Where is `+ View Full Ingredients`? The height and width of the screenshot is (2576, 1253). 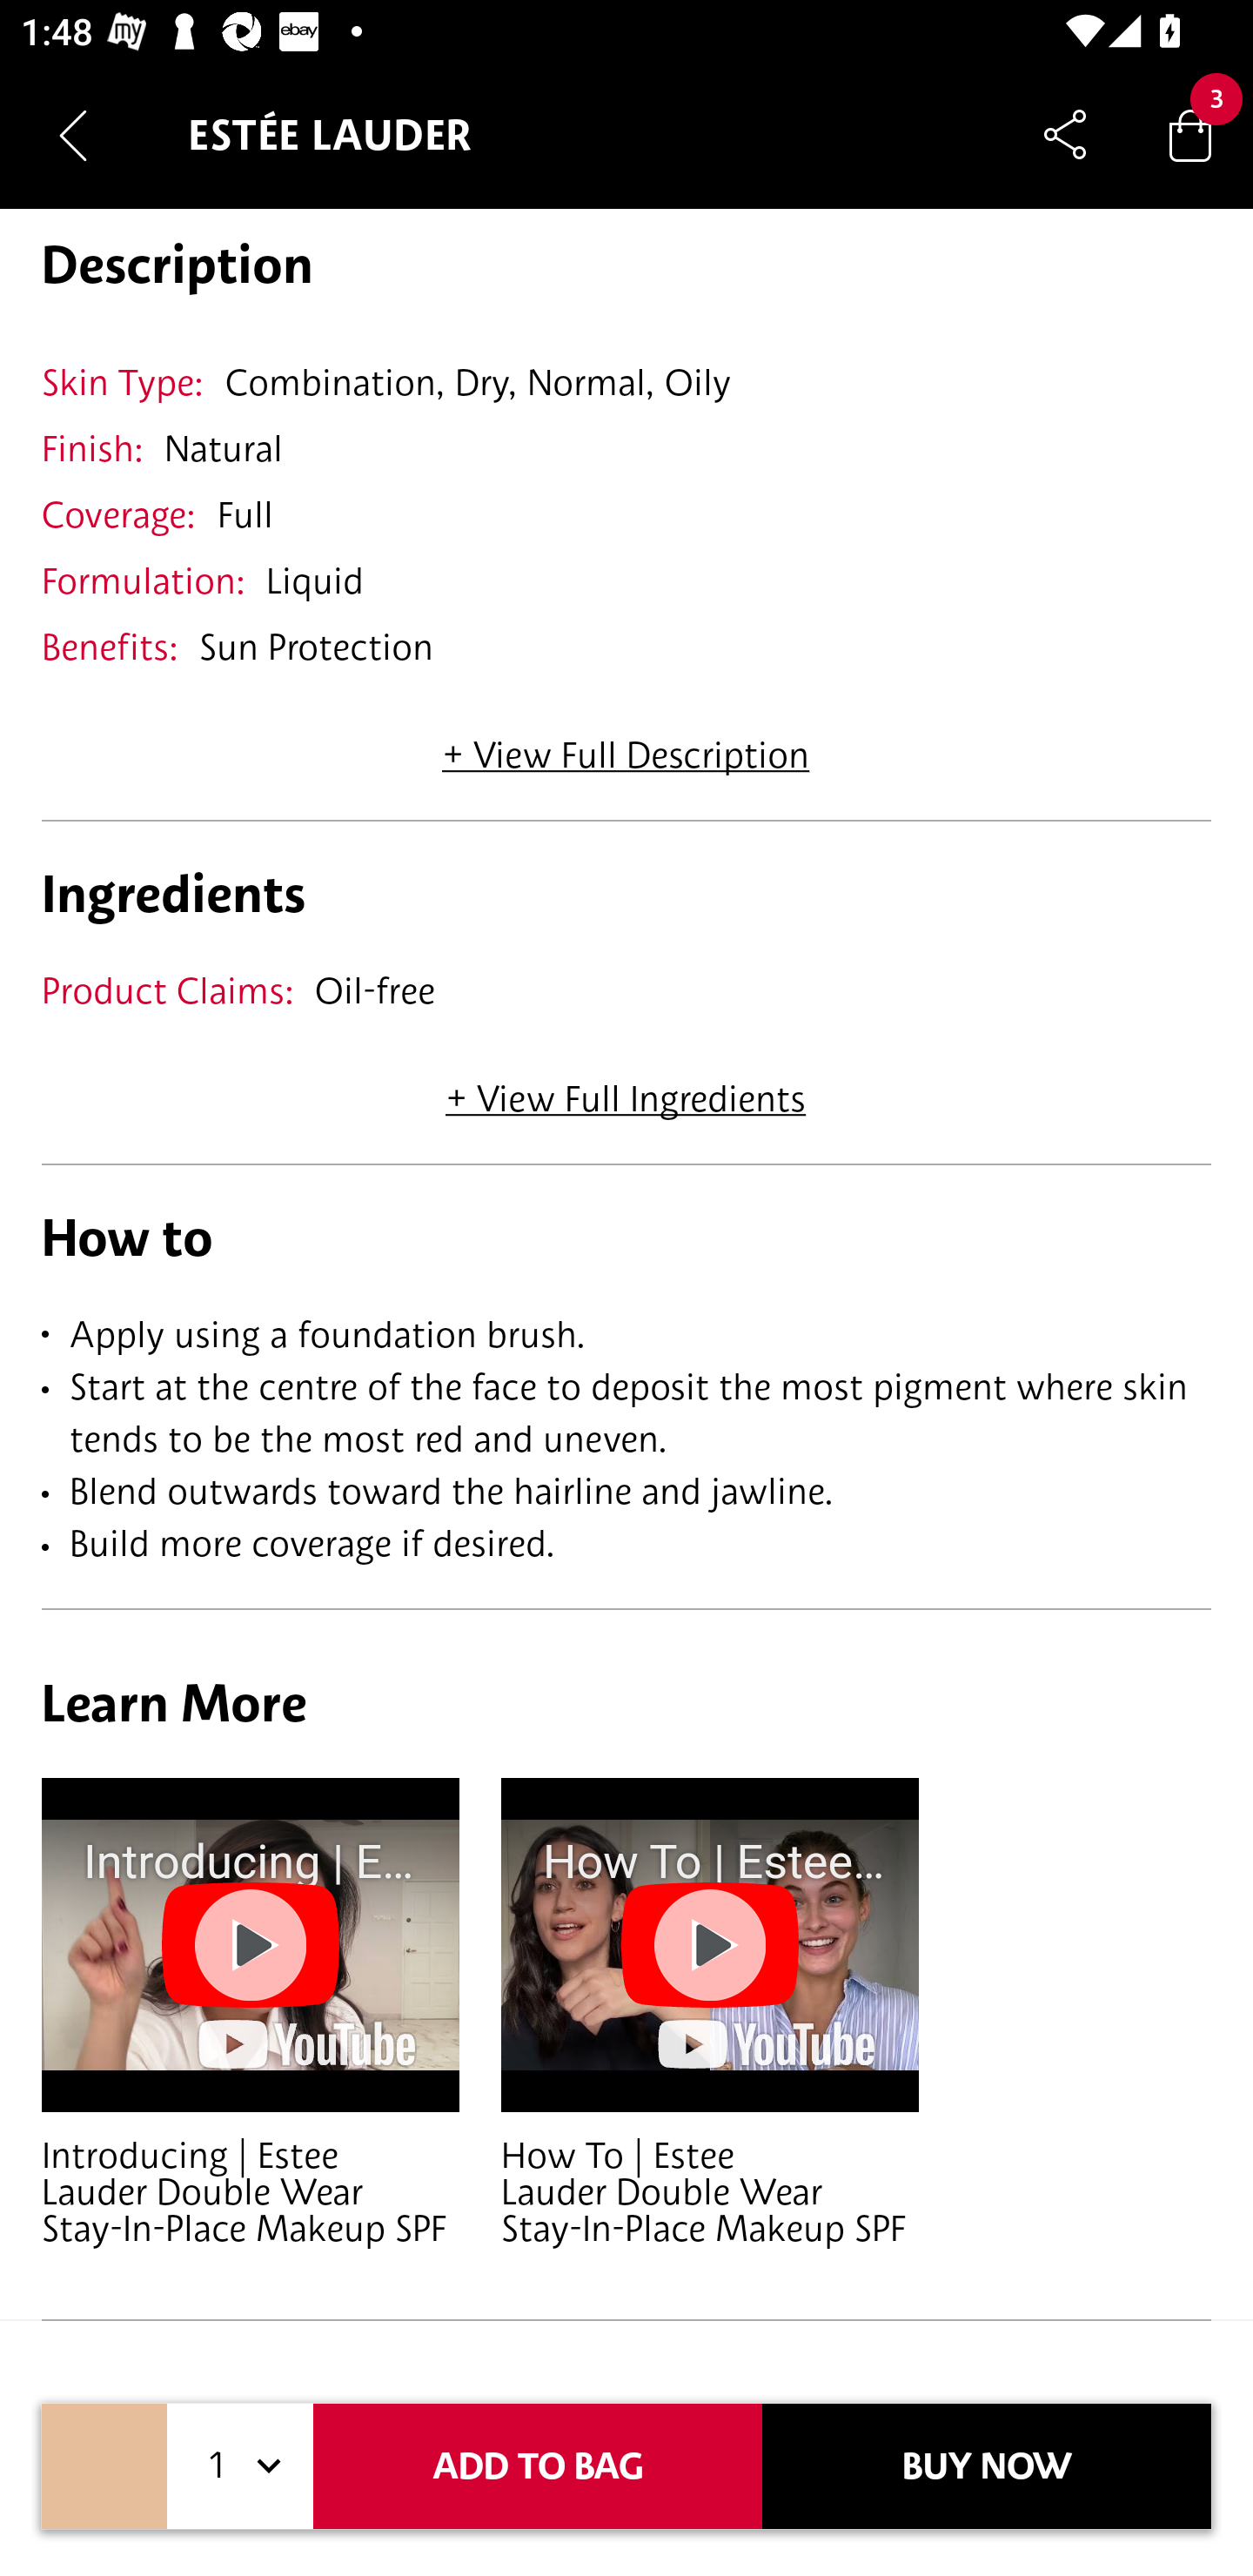 + View Full Ingredients is located at coordinates (625, 1088).